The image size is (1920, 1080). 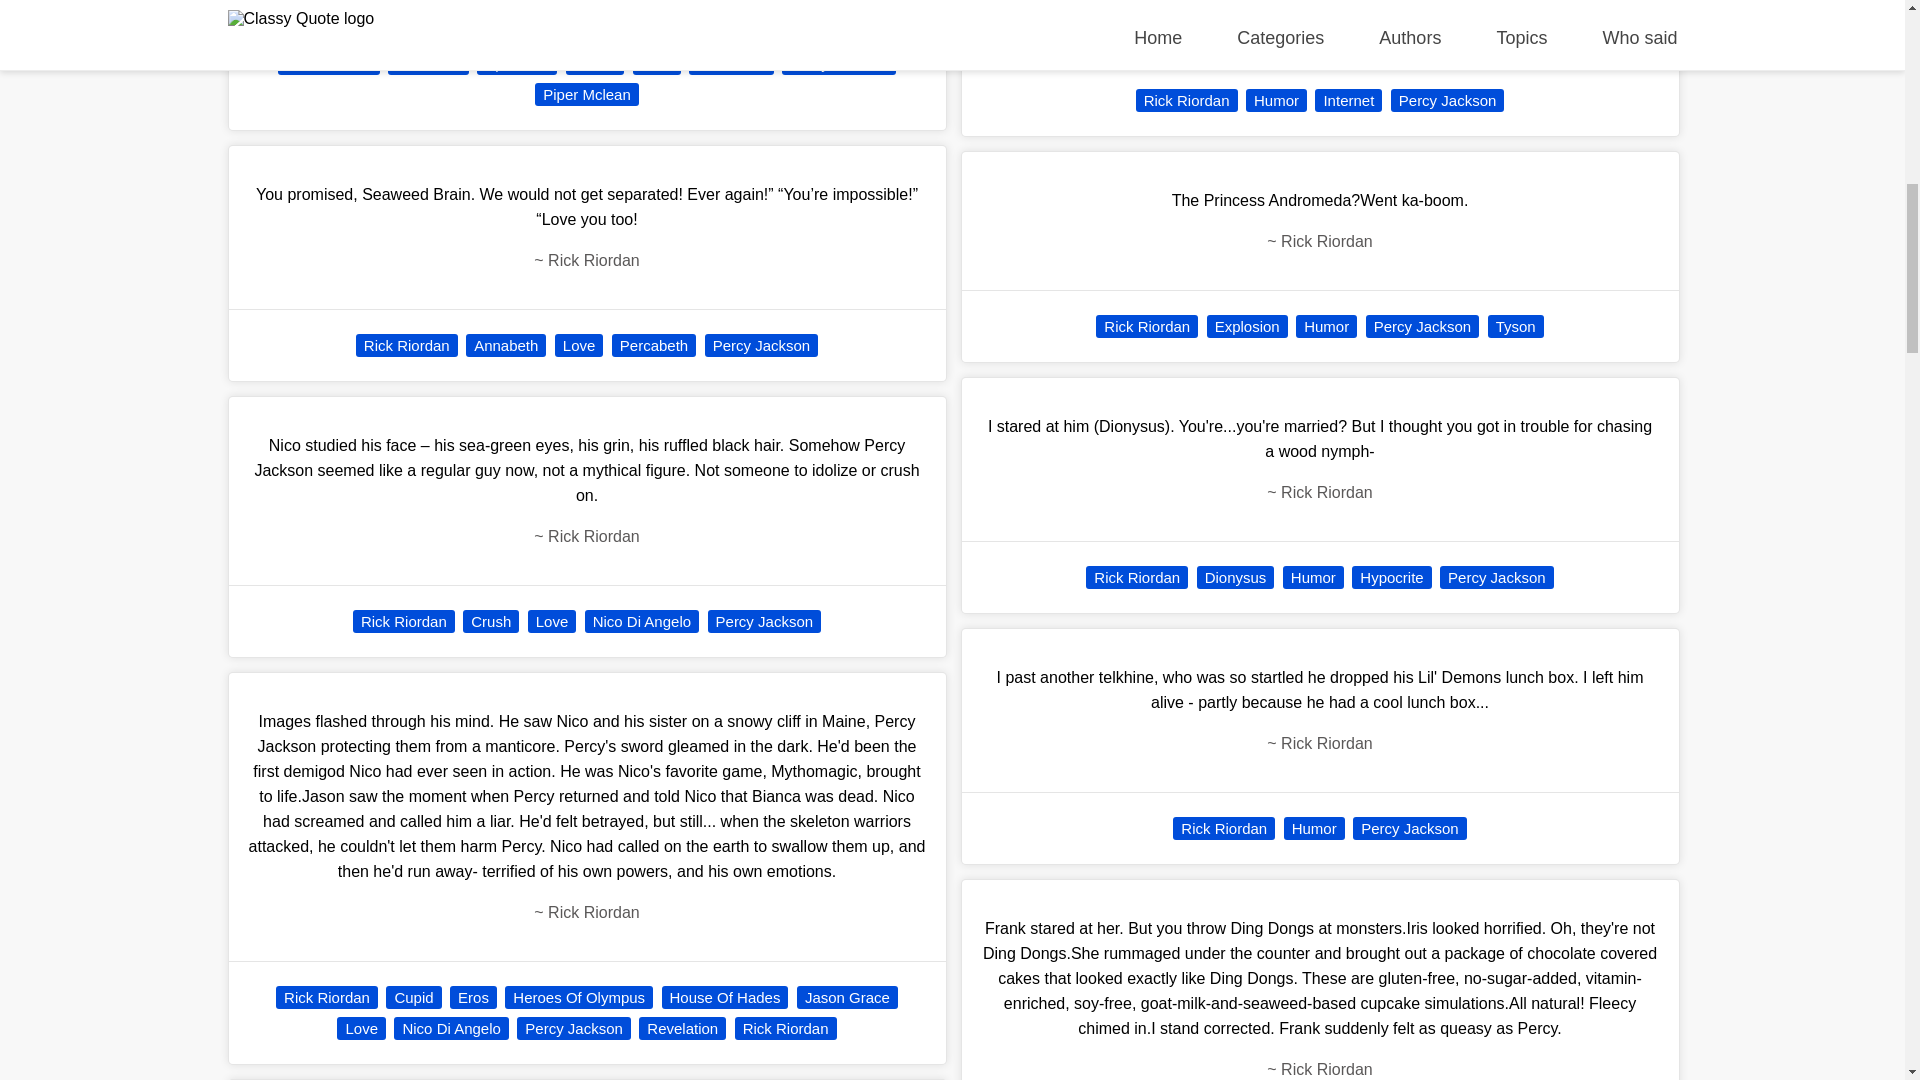 I want to click on Crush, so click(x=490, y=621).